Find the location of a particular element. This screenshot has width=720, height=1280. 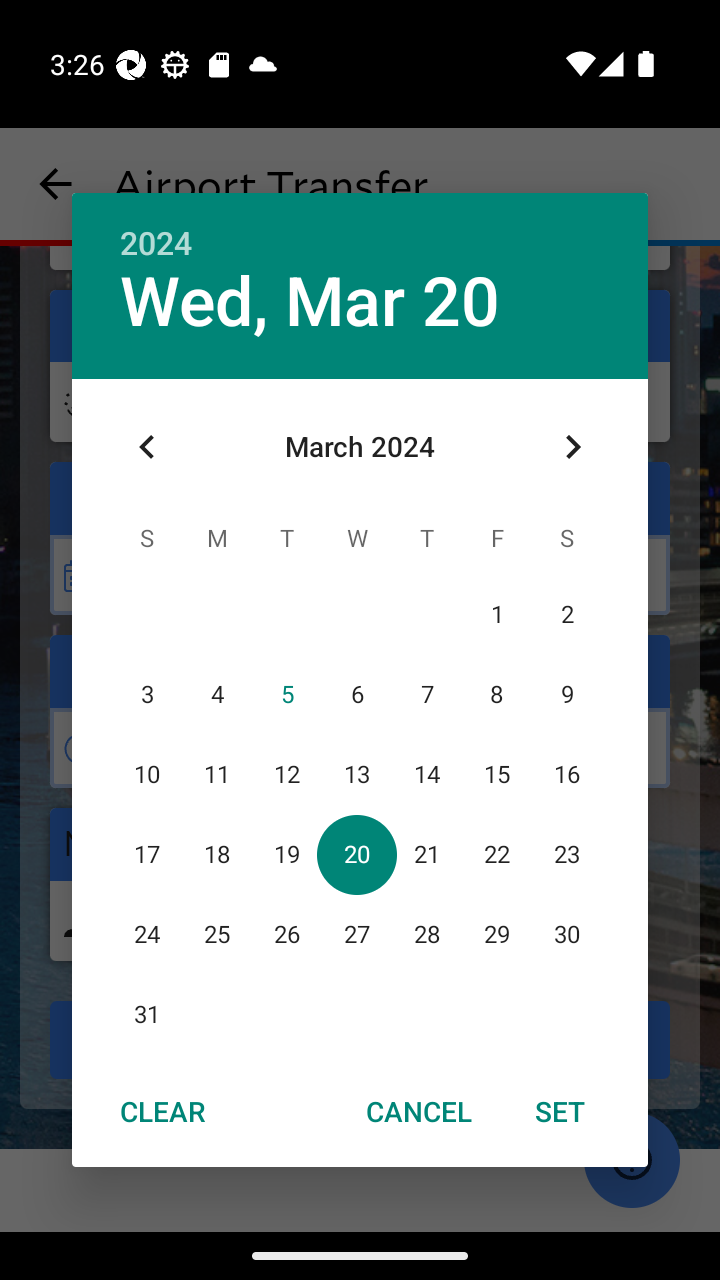

9 09 March 2024 is located at coordinates (566, 694).